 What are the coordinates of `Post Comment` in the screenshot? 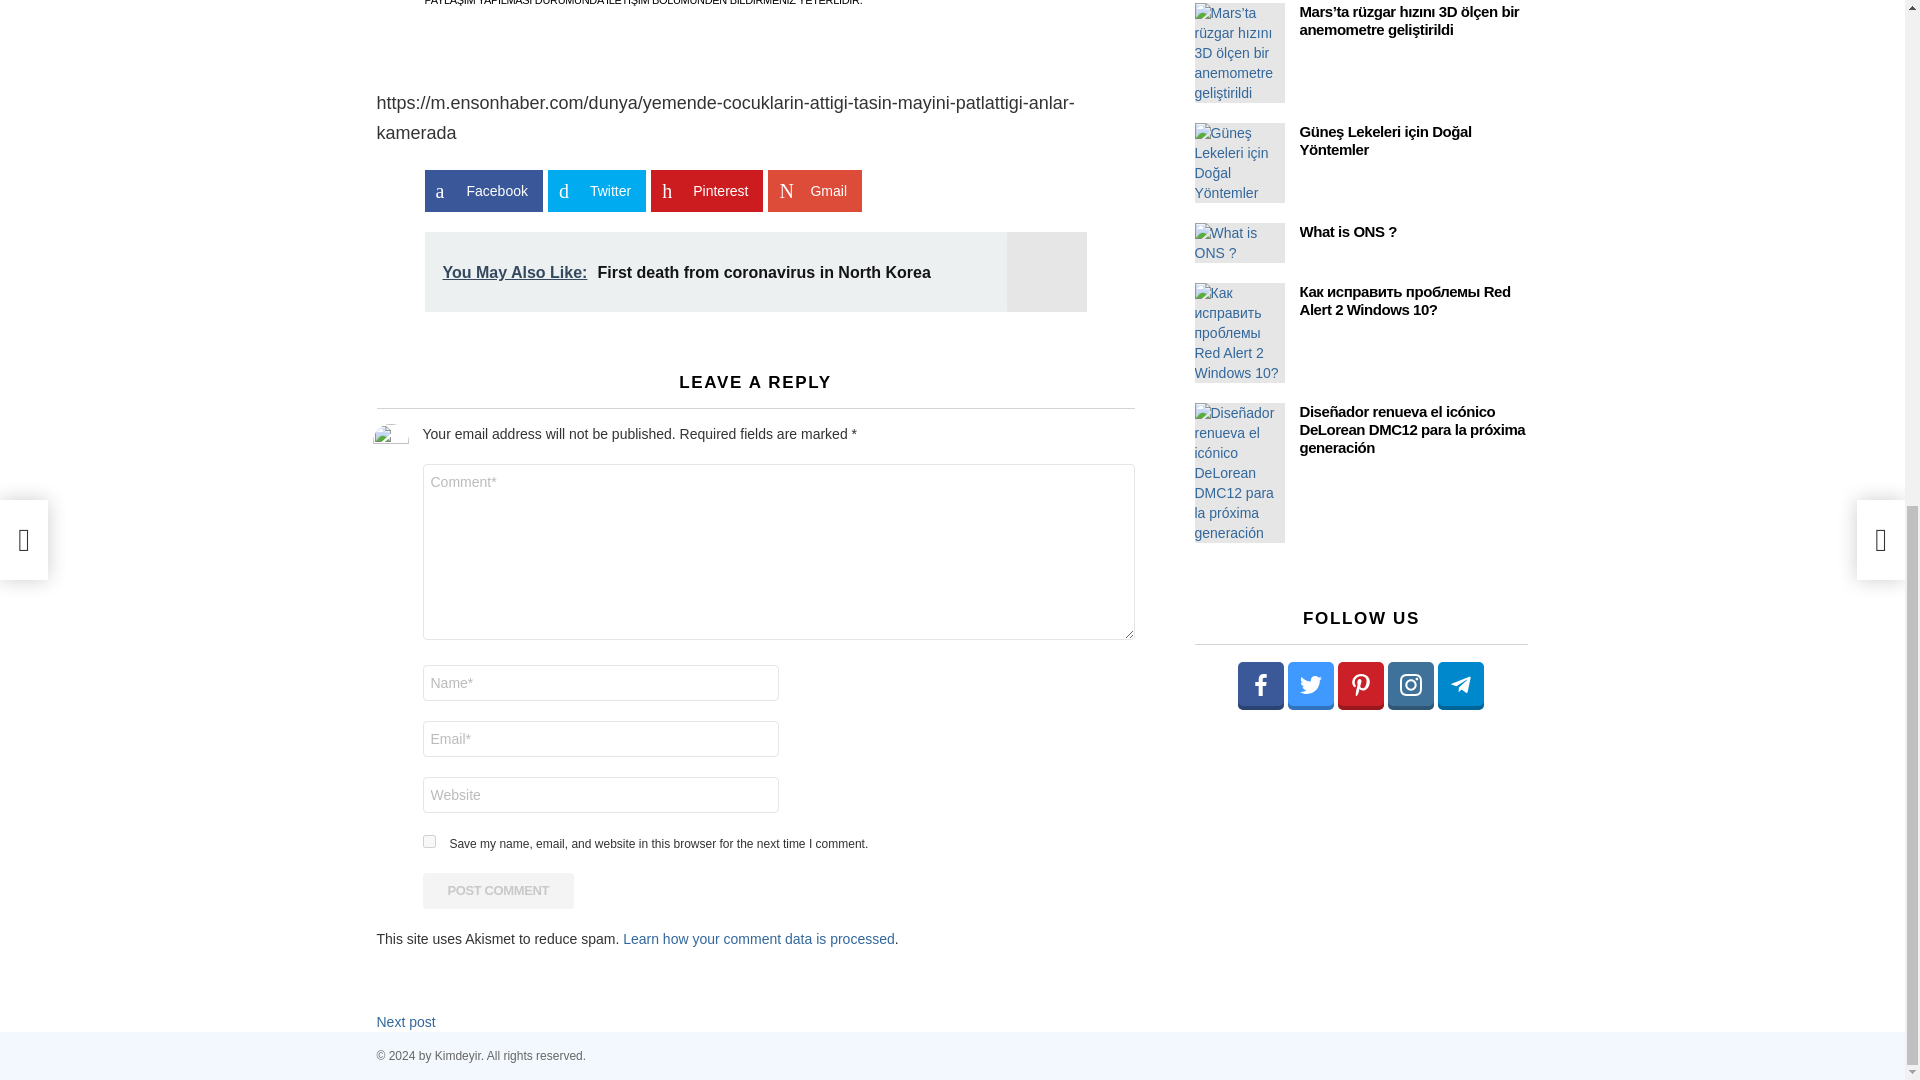 It's located at (498, 890).